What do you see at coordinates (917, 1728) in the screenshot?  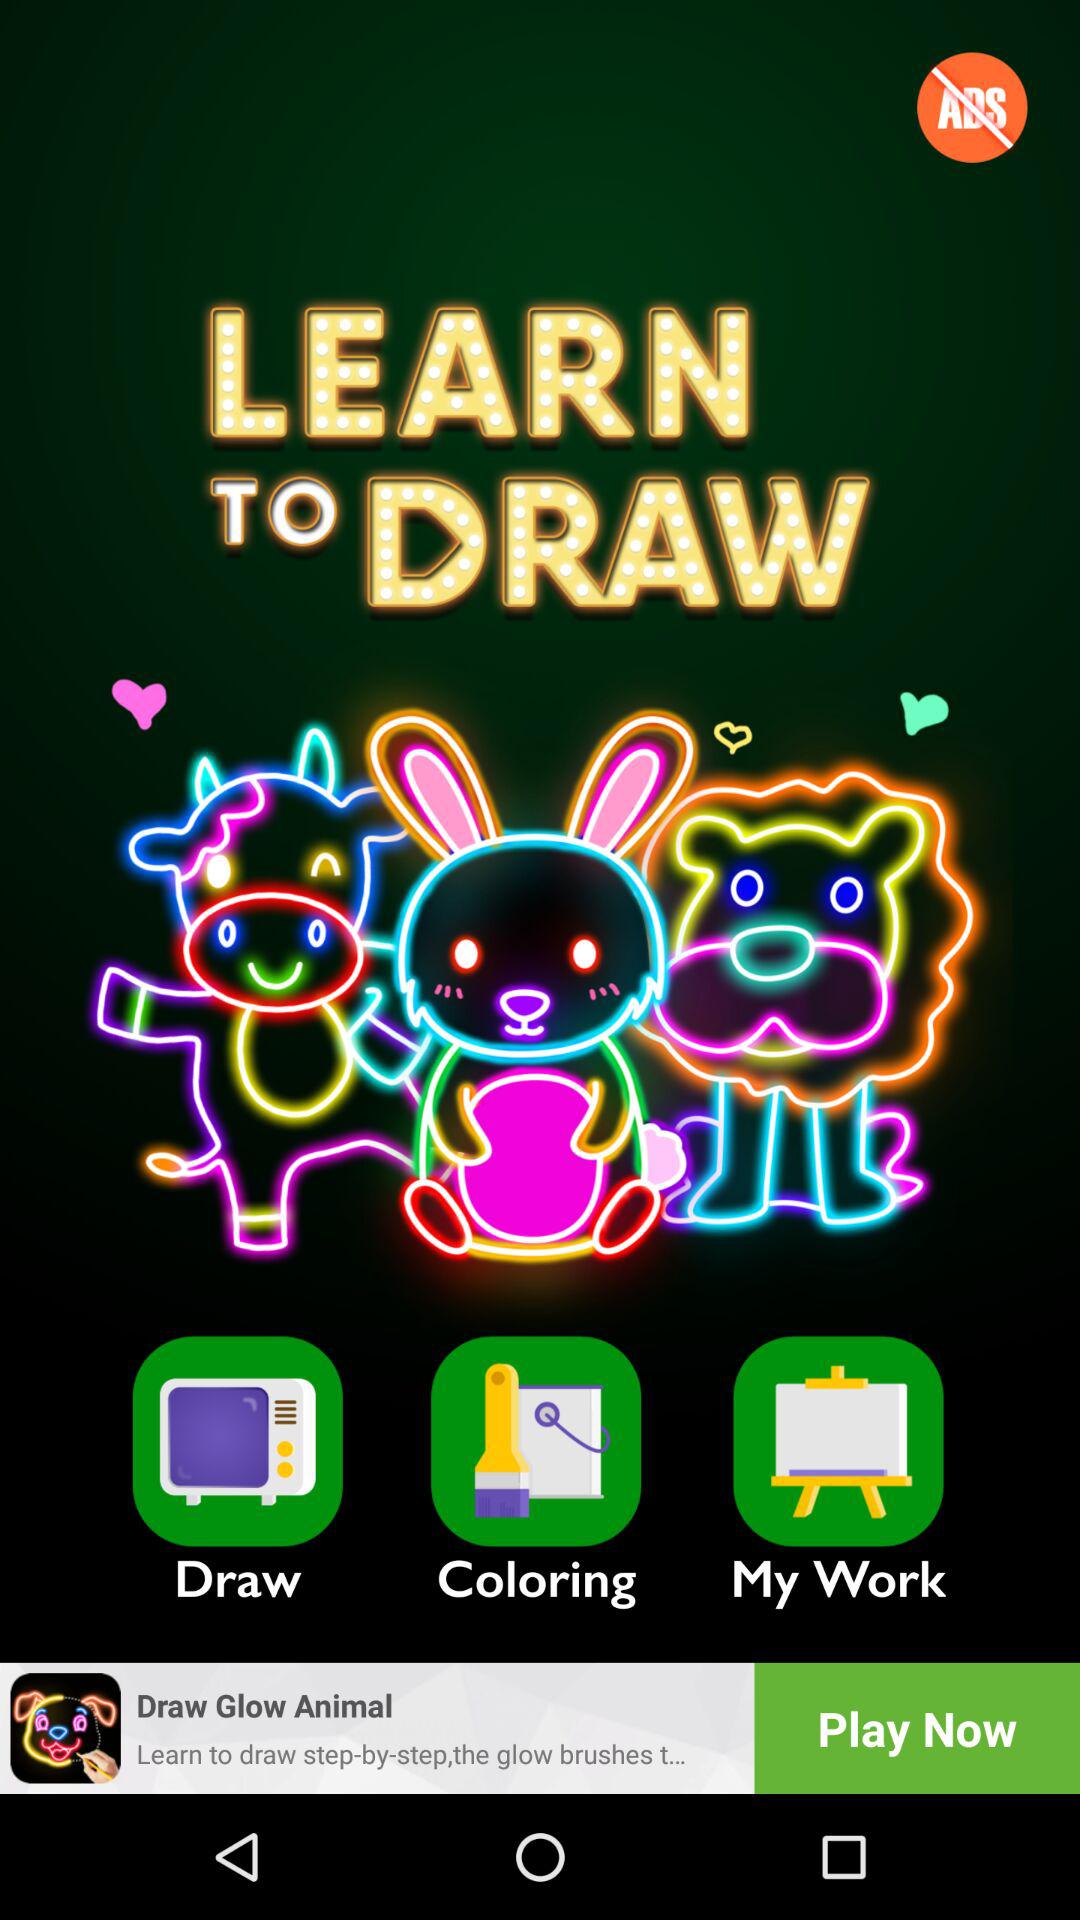 I see `choose the app to the right of the draw glow animal` at bounding box center [917, 1728].